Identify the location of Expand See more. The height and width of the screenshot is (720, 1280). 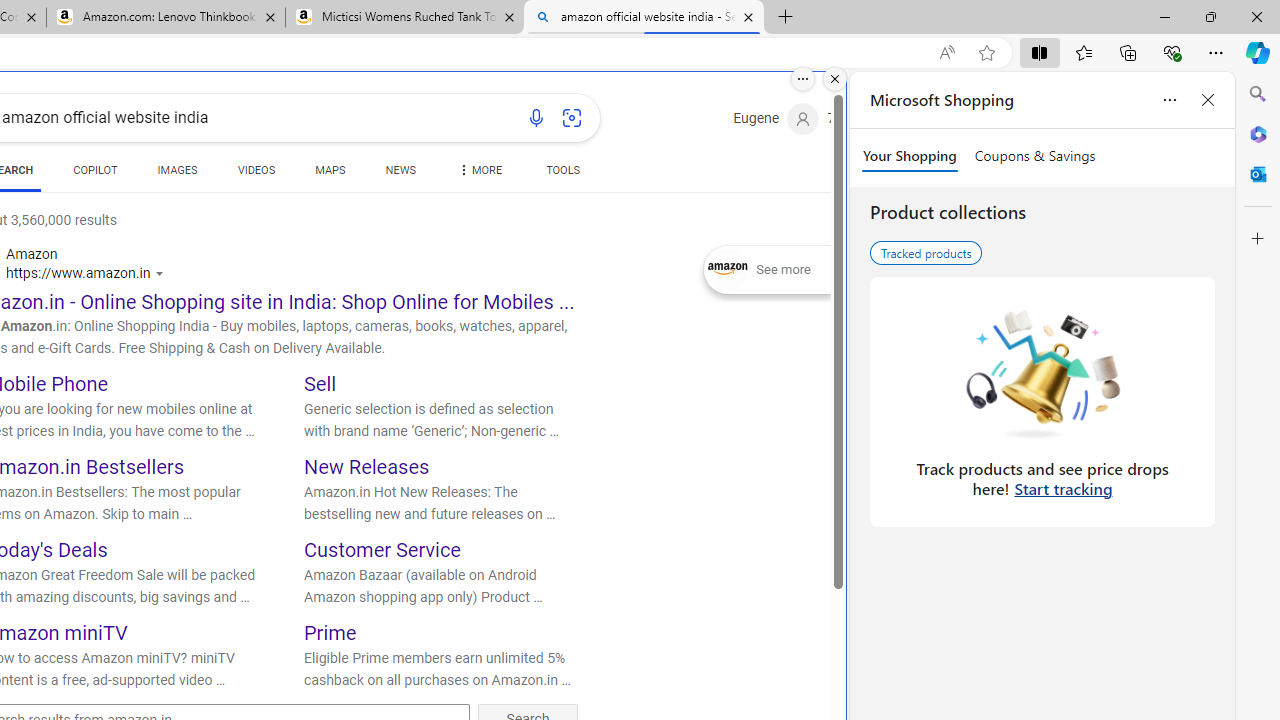
(767, 270).